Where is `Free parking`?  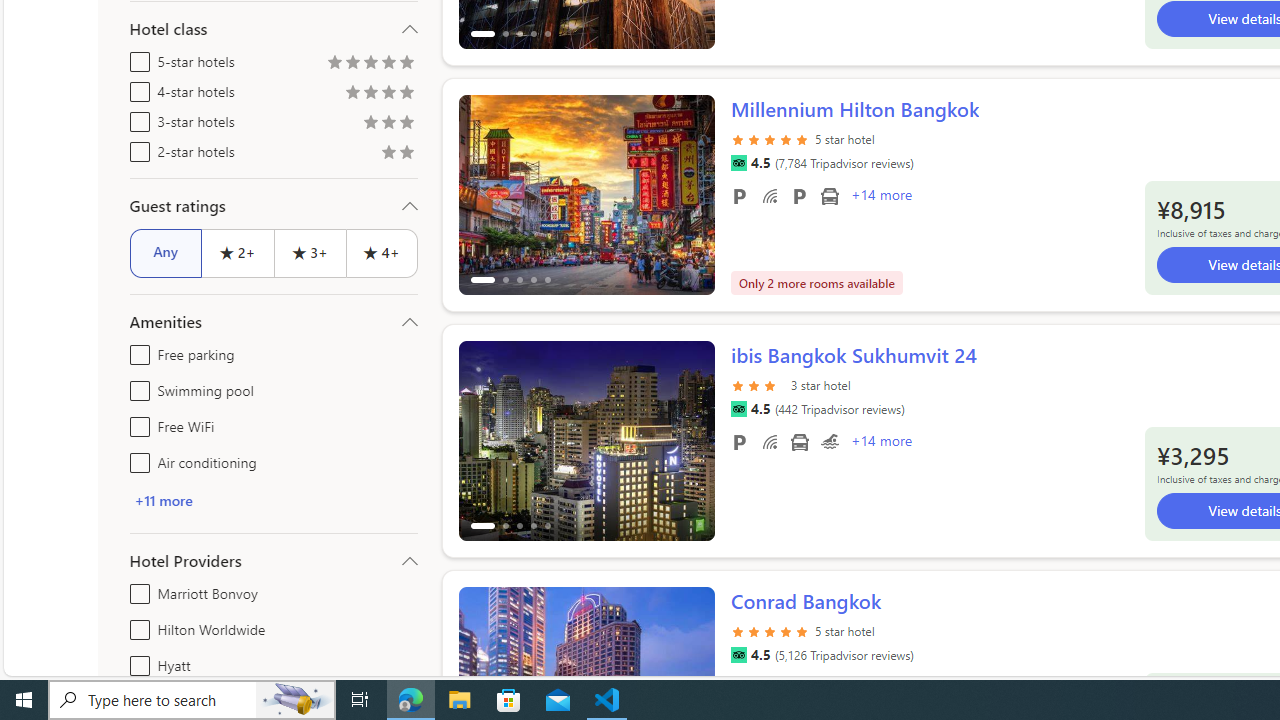 Free parking is located at coordinates (136, 350).